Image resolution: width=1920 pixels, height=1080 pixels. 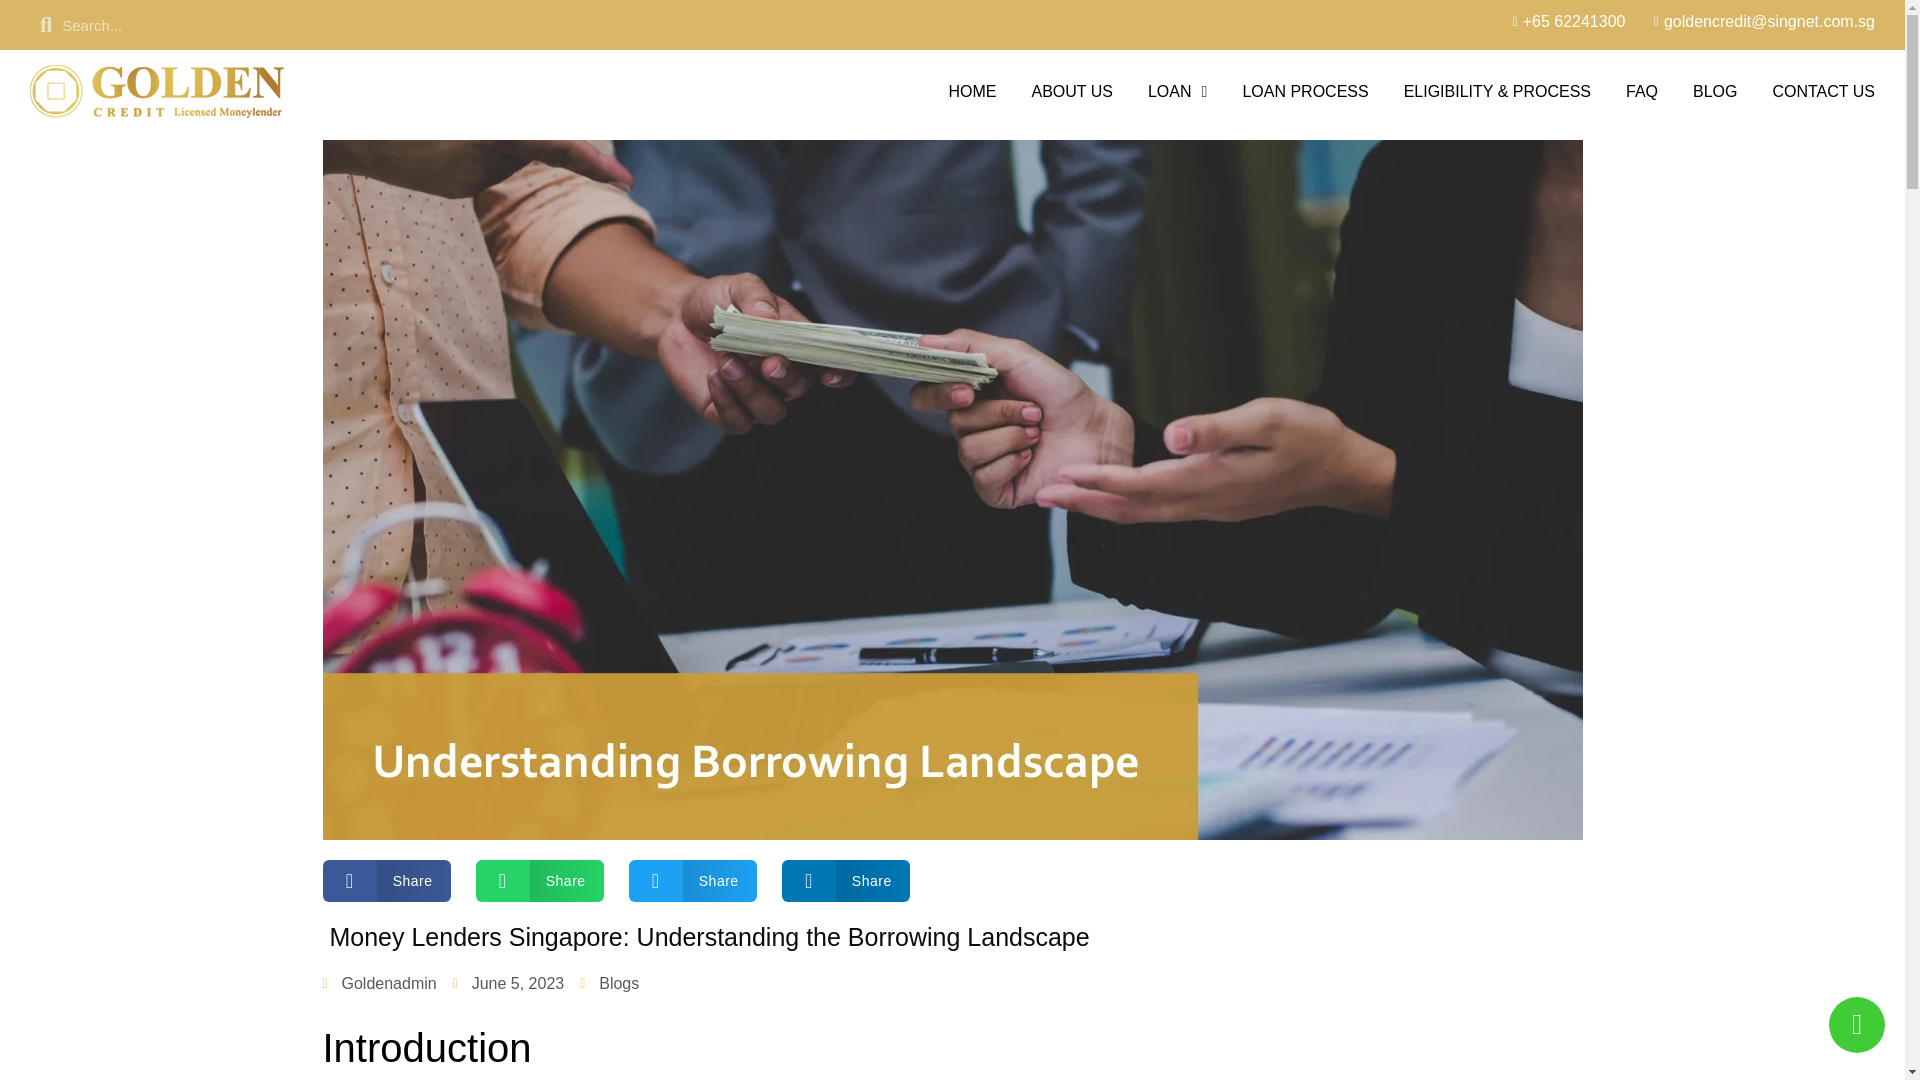 I want to click on HOME, so click(x=972, y=90).